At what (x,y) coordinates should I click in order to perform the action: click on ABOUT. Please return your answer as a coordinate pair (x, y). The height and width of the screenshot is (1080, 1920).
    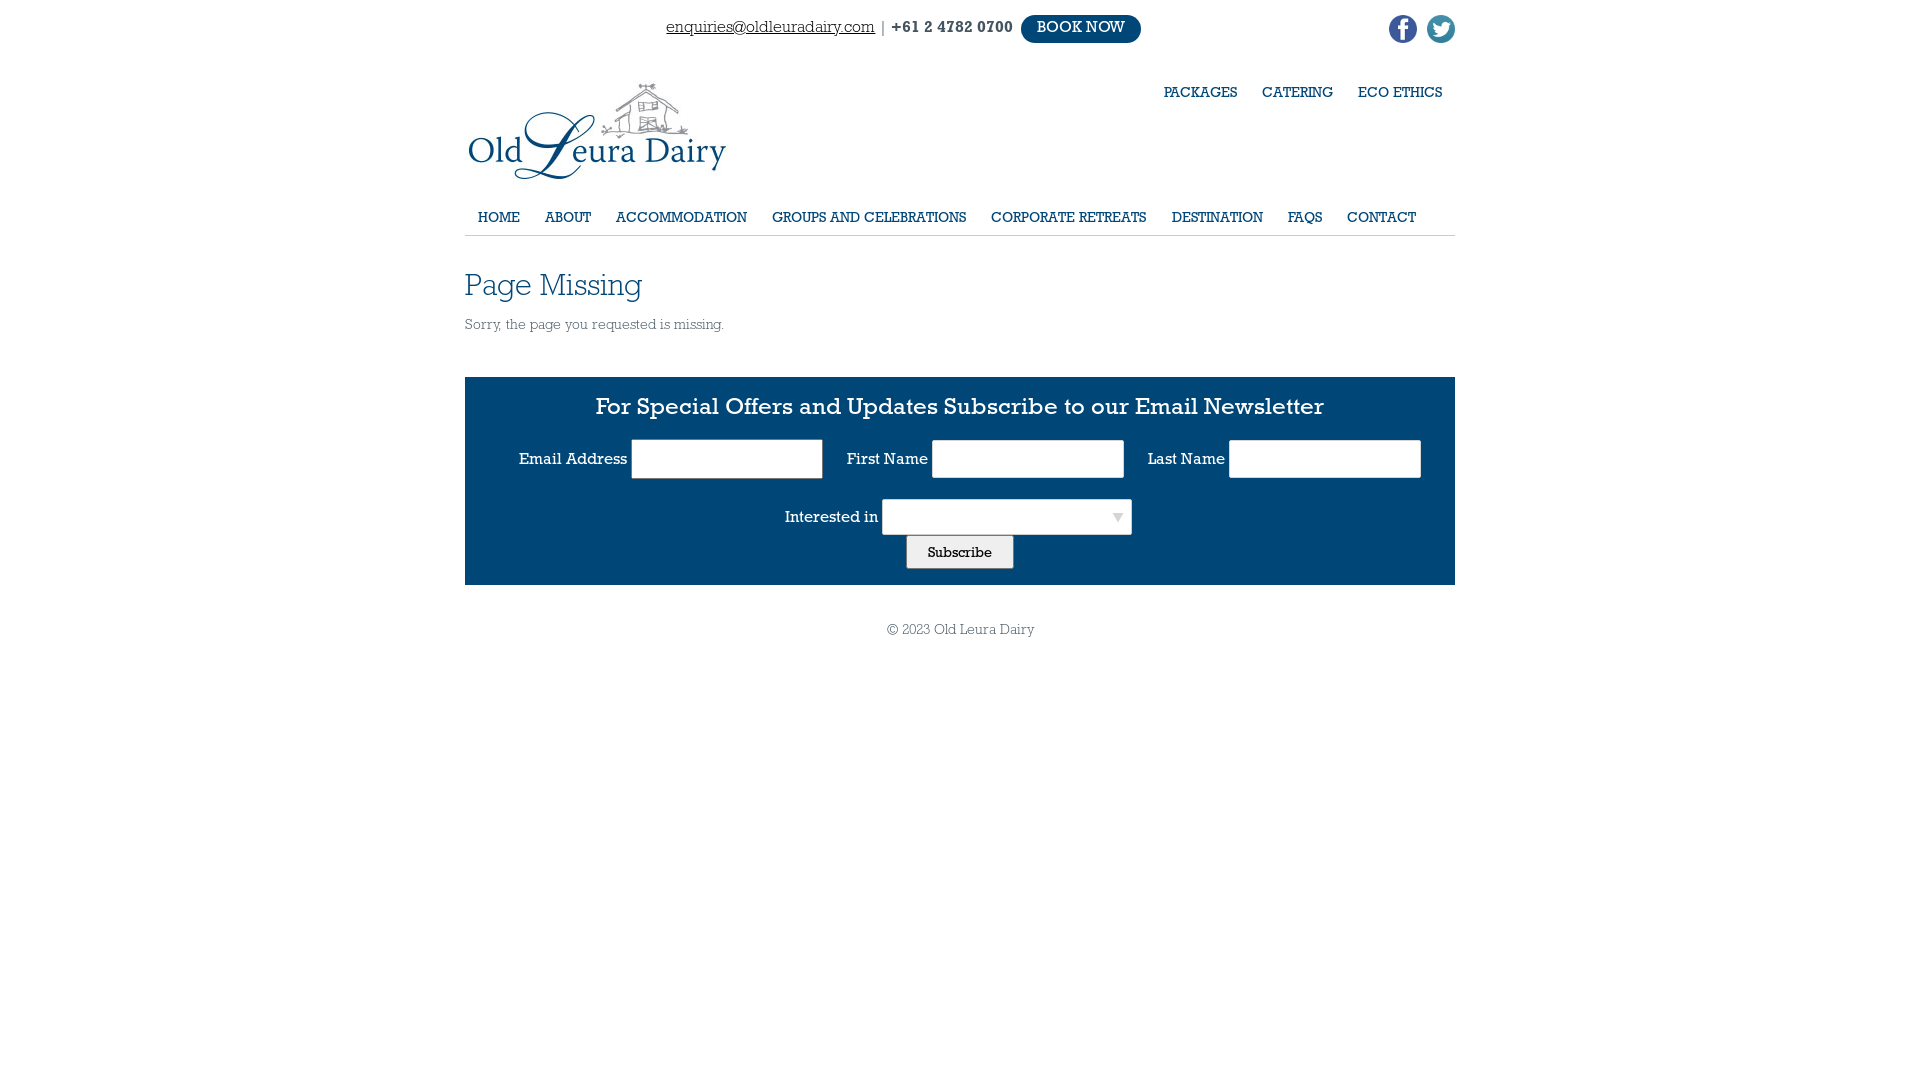
    Looking at the image, I should click on (568, 217).